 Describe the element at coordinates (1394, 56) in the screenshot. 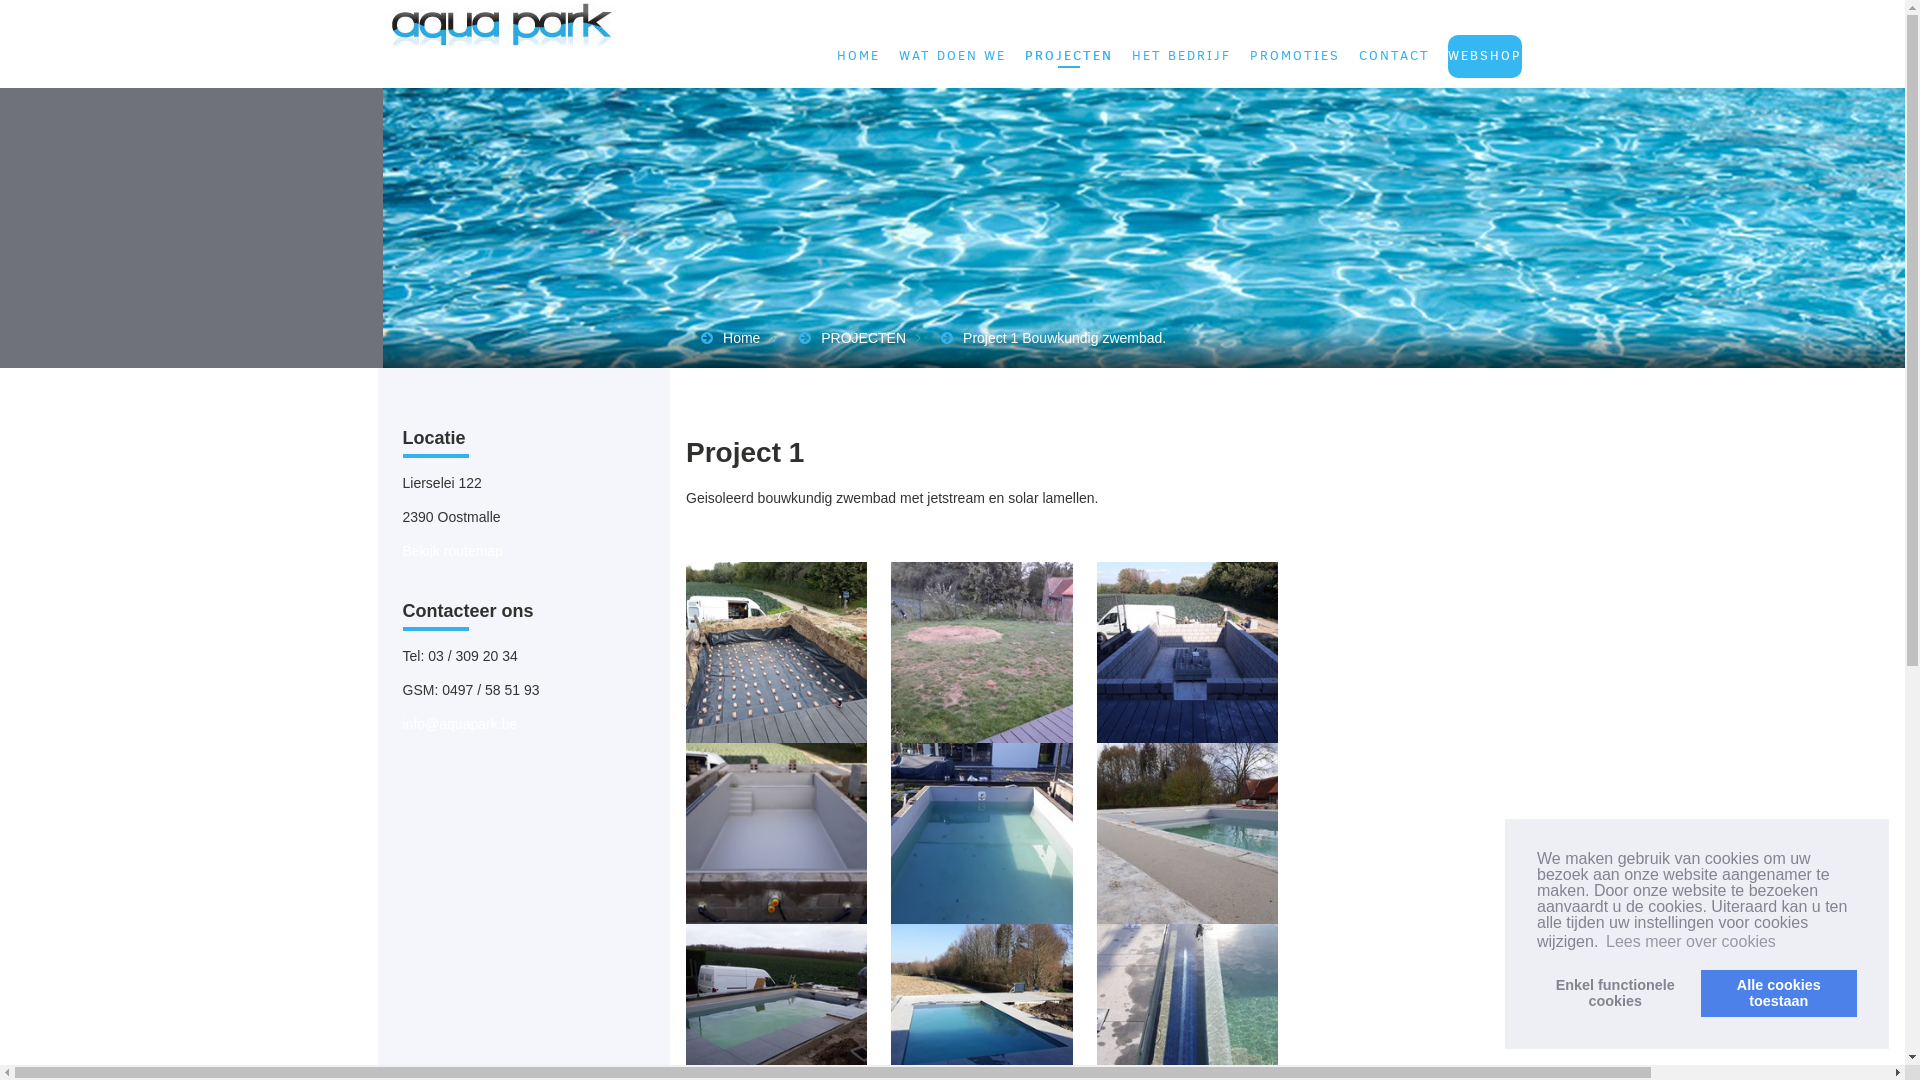

I see `CONTACT` at that location.